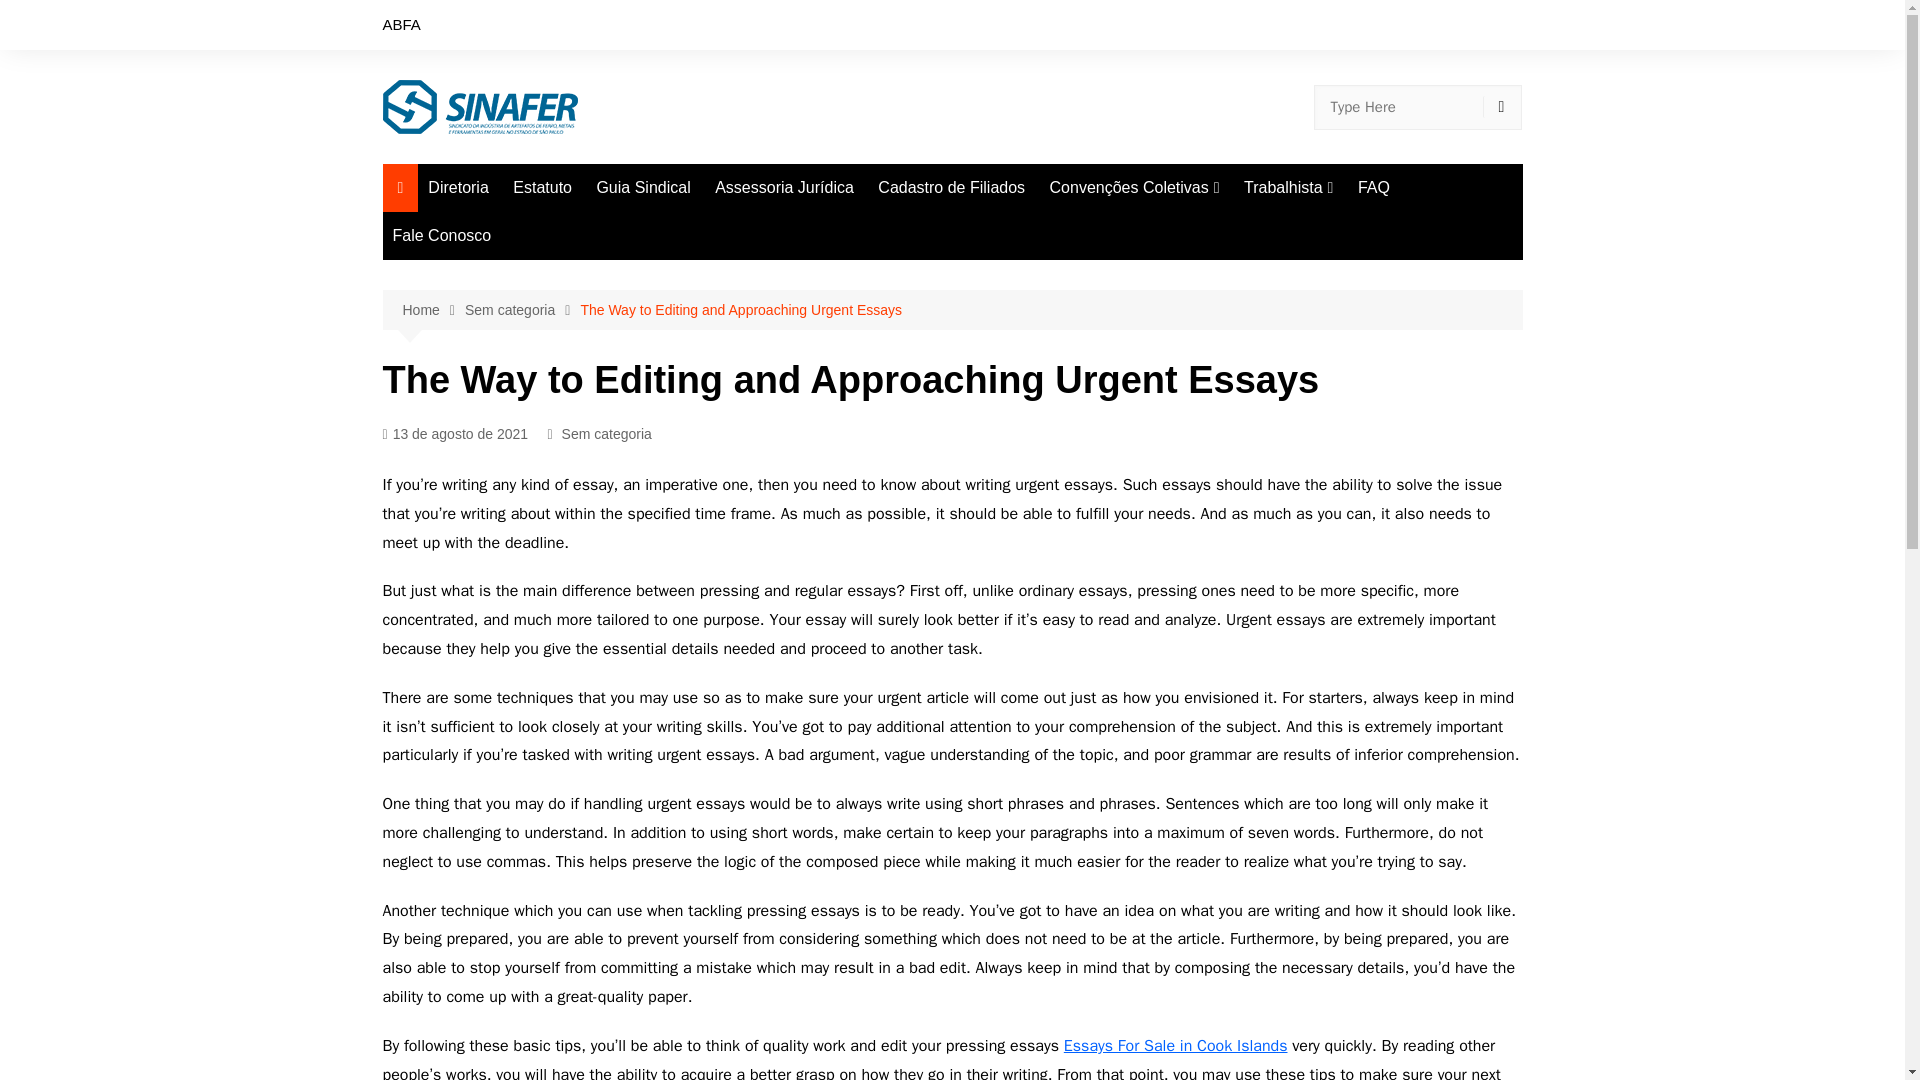 This screenshot has width=1920, height=1080. Describe the element at coordinates (432, 310) in the screenshot. I see `Home` at that location.